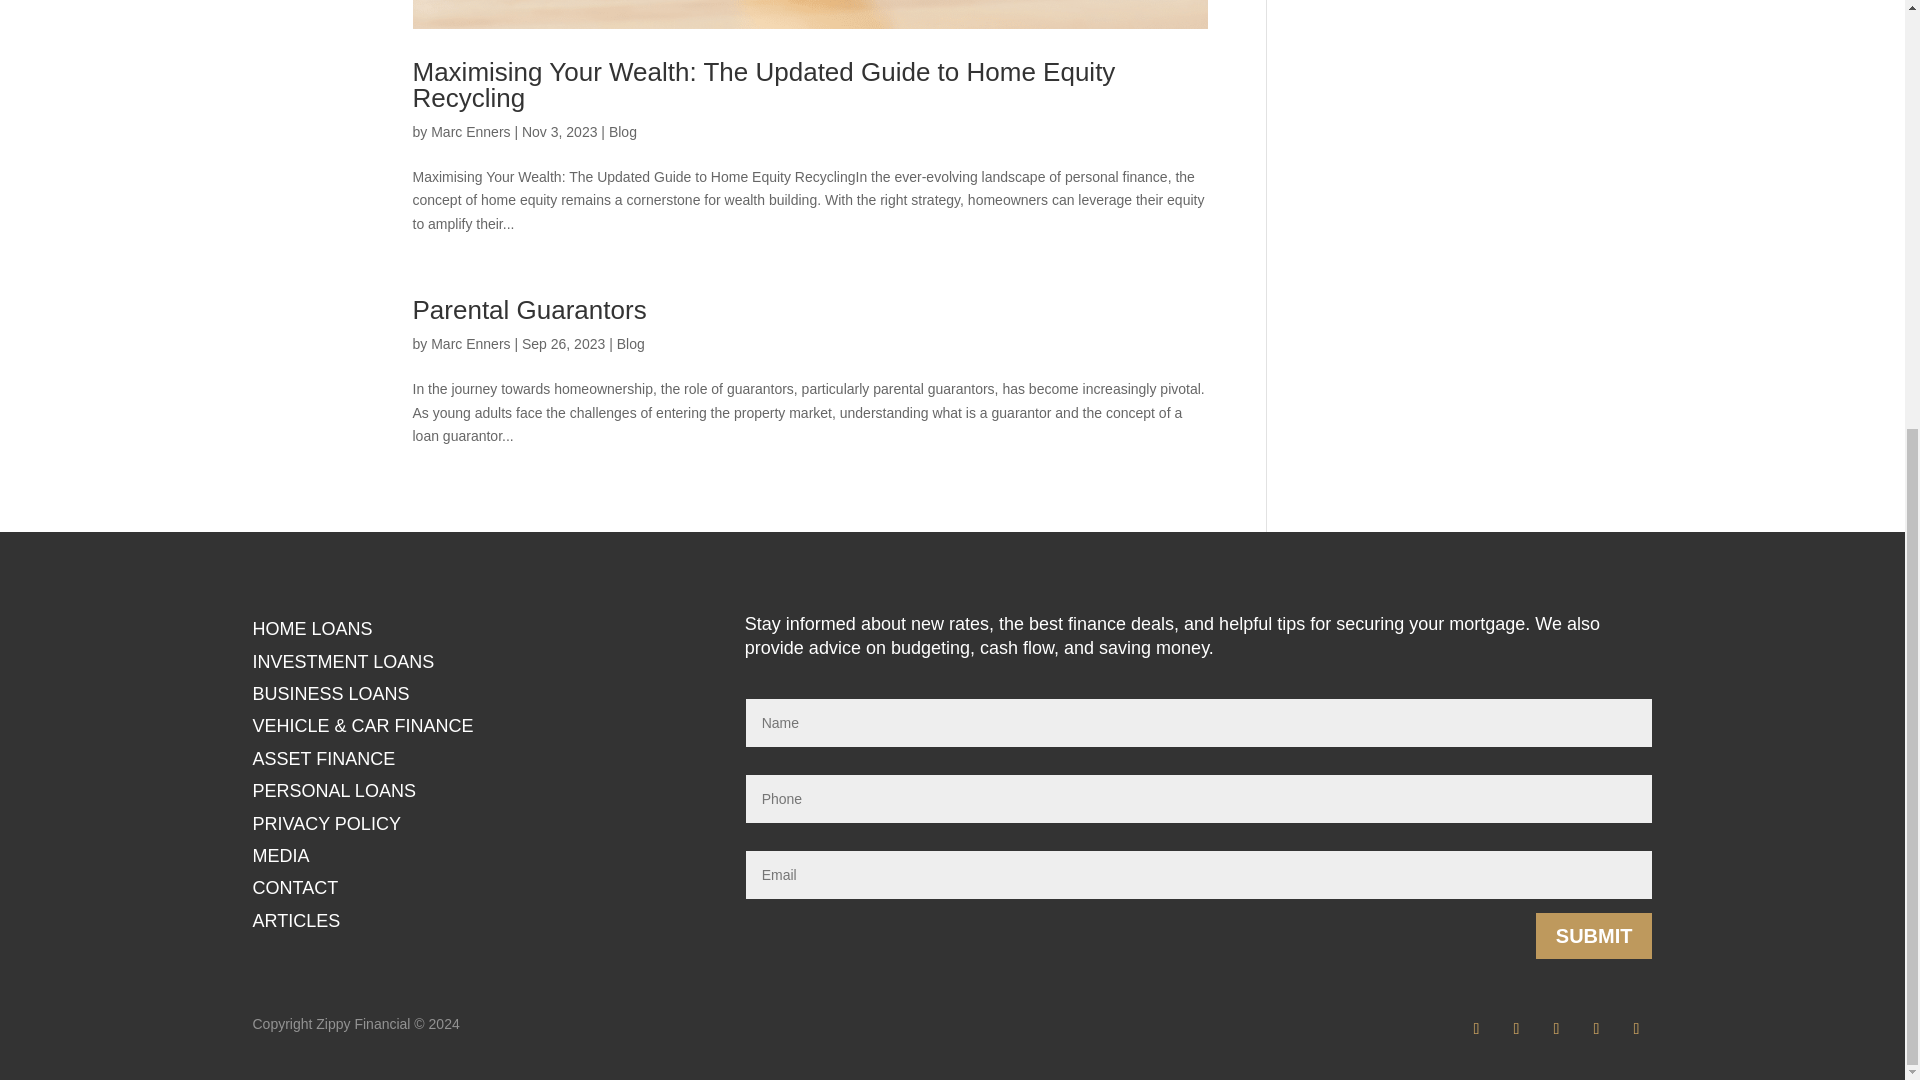 This screenshot has height=1080, width=1920. Describe the element at coordinates (470, 132) in the screenshot. I see `Posts by Marc Enners` at that location.